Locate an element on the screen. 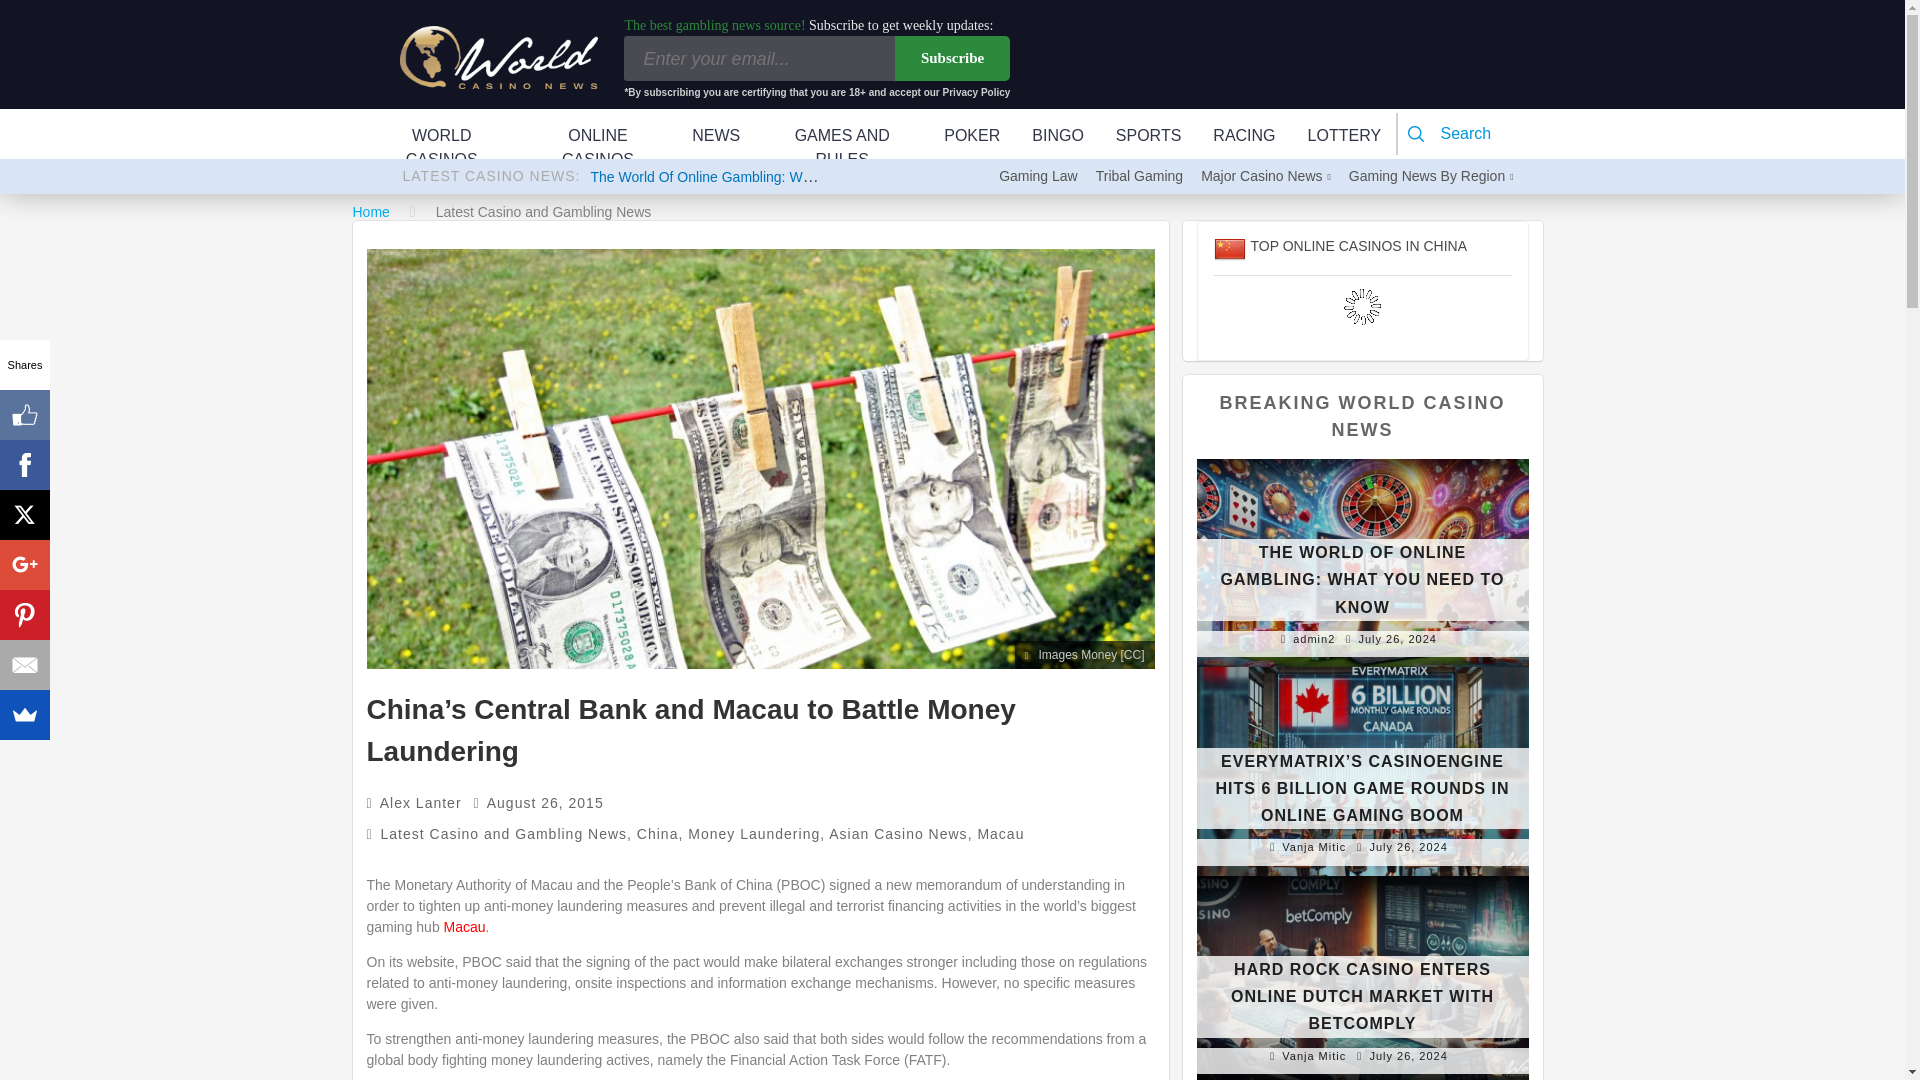  The World of Online Gambling: What You Need to Know is located at coordinates (766, 176).